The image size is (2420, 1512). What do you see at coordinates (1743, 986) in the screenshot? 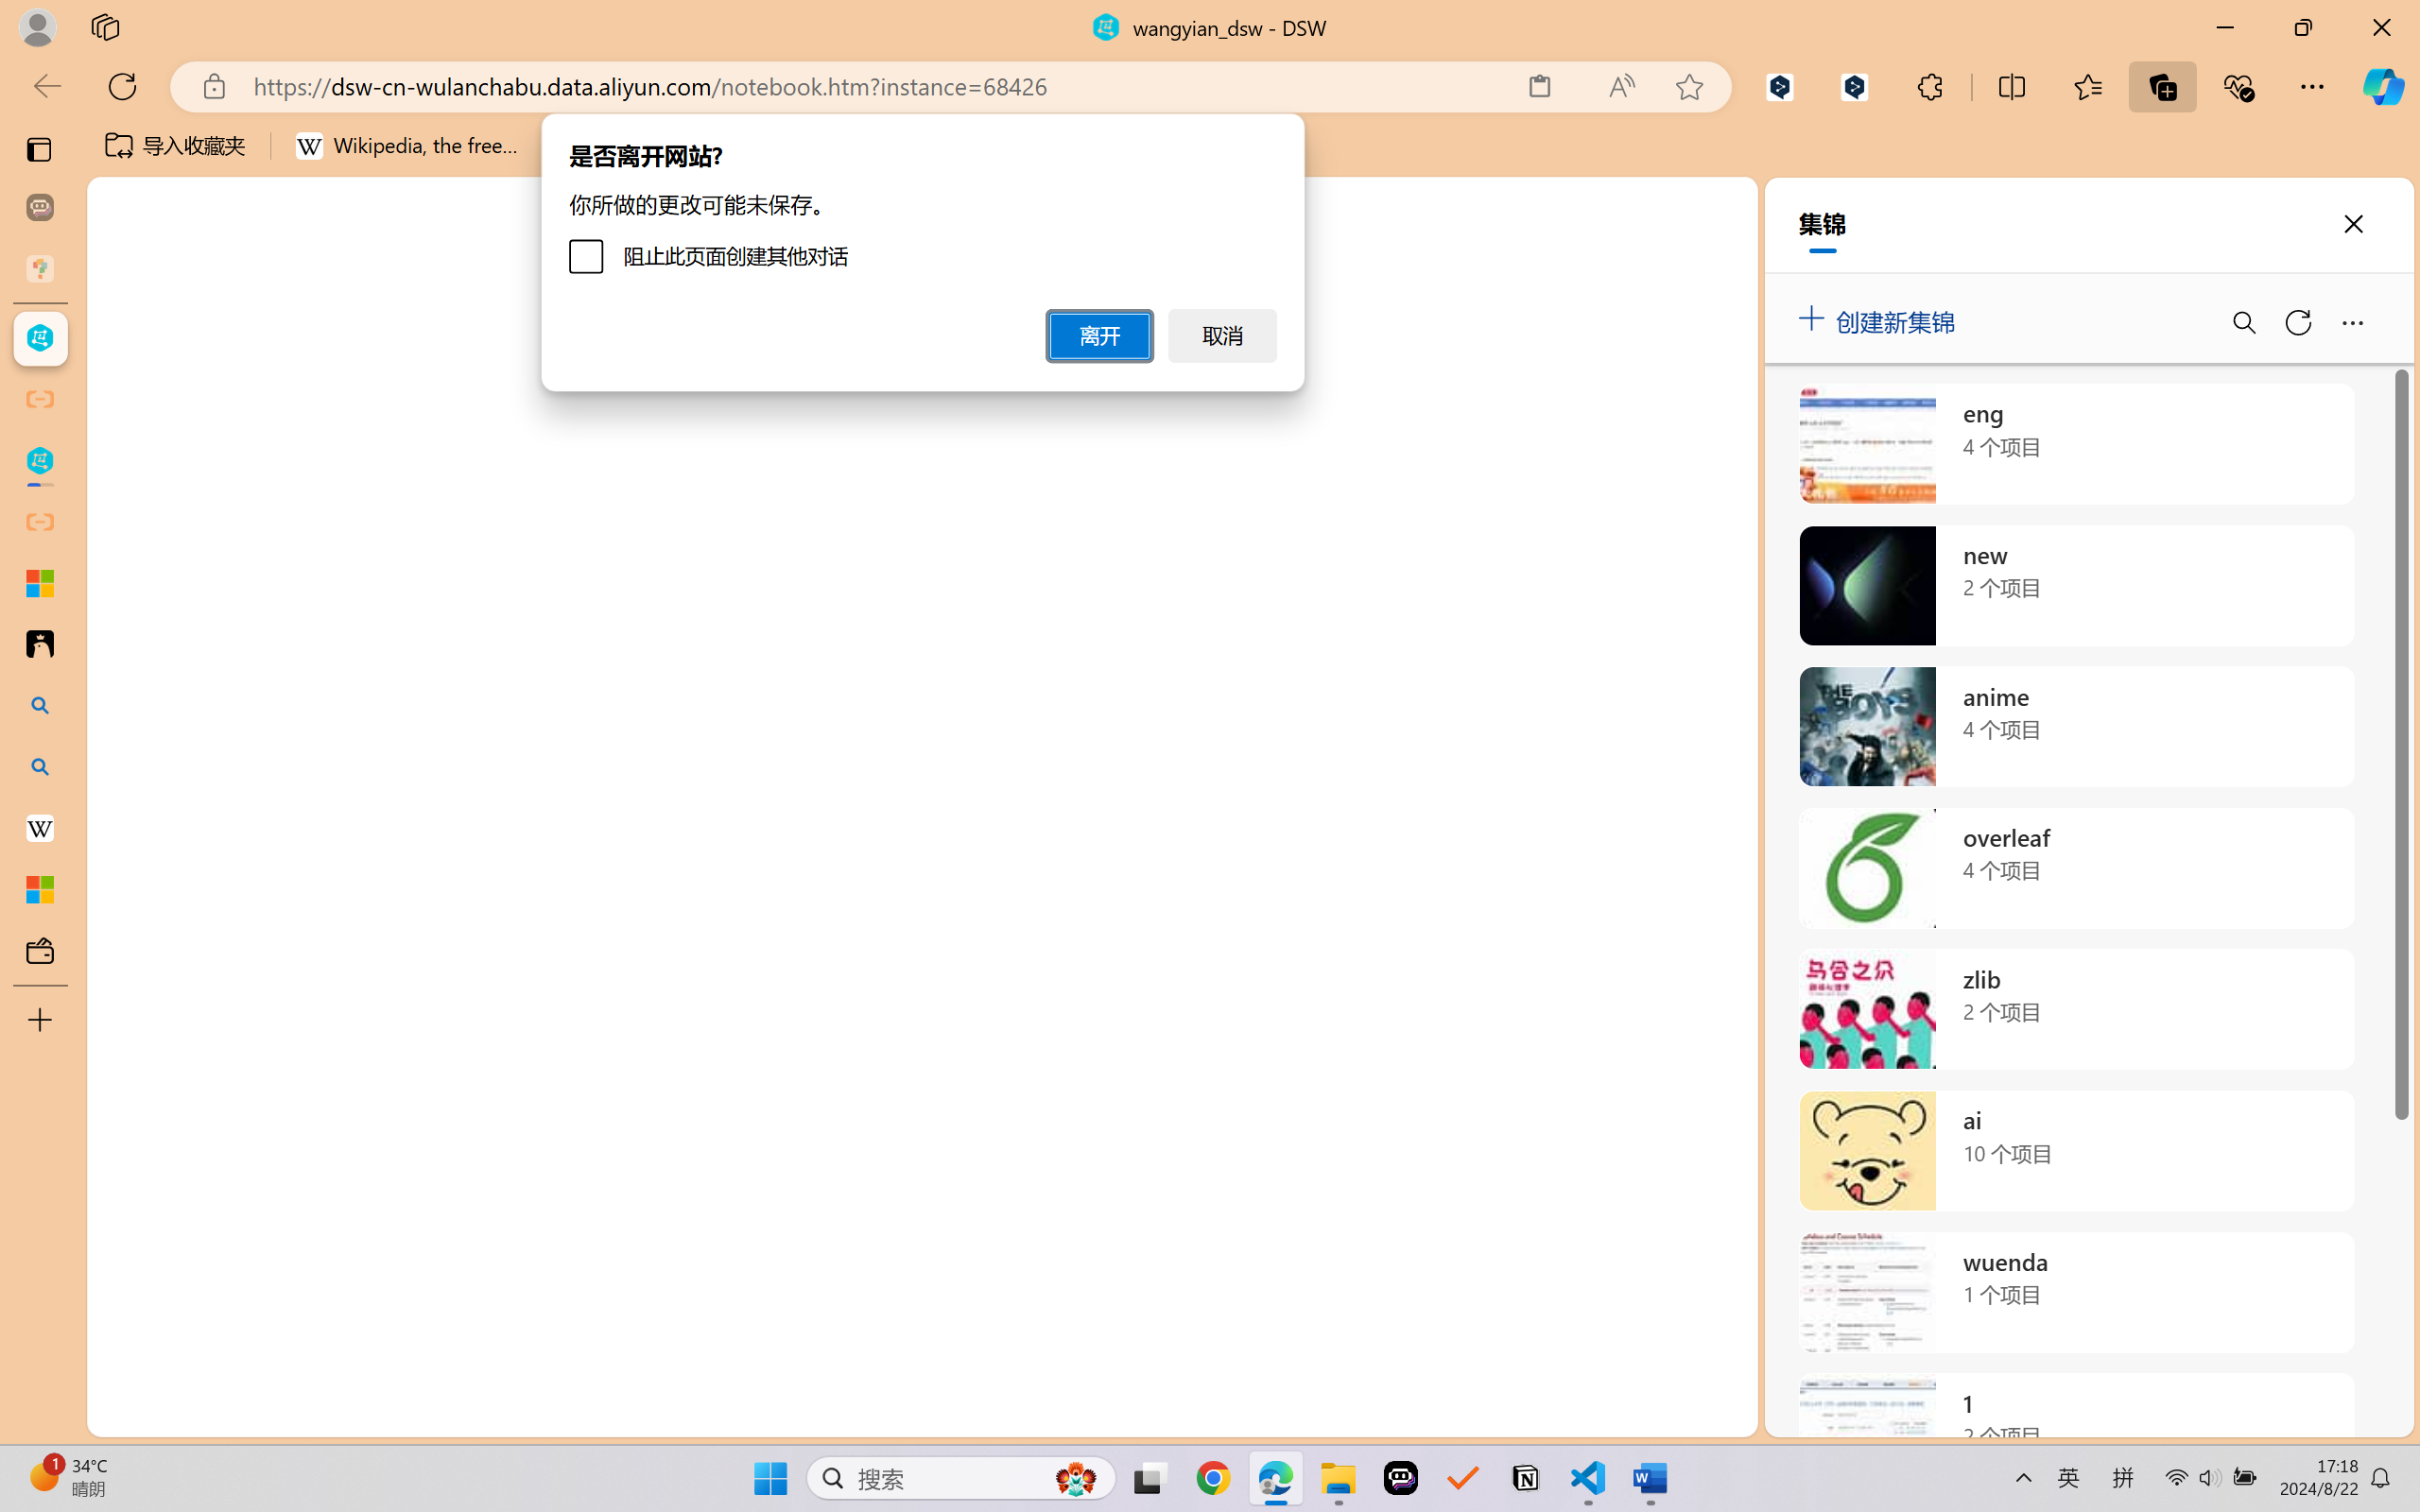
I see `Terminal actions` at bounding box center [1743, 986].